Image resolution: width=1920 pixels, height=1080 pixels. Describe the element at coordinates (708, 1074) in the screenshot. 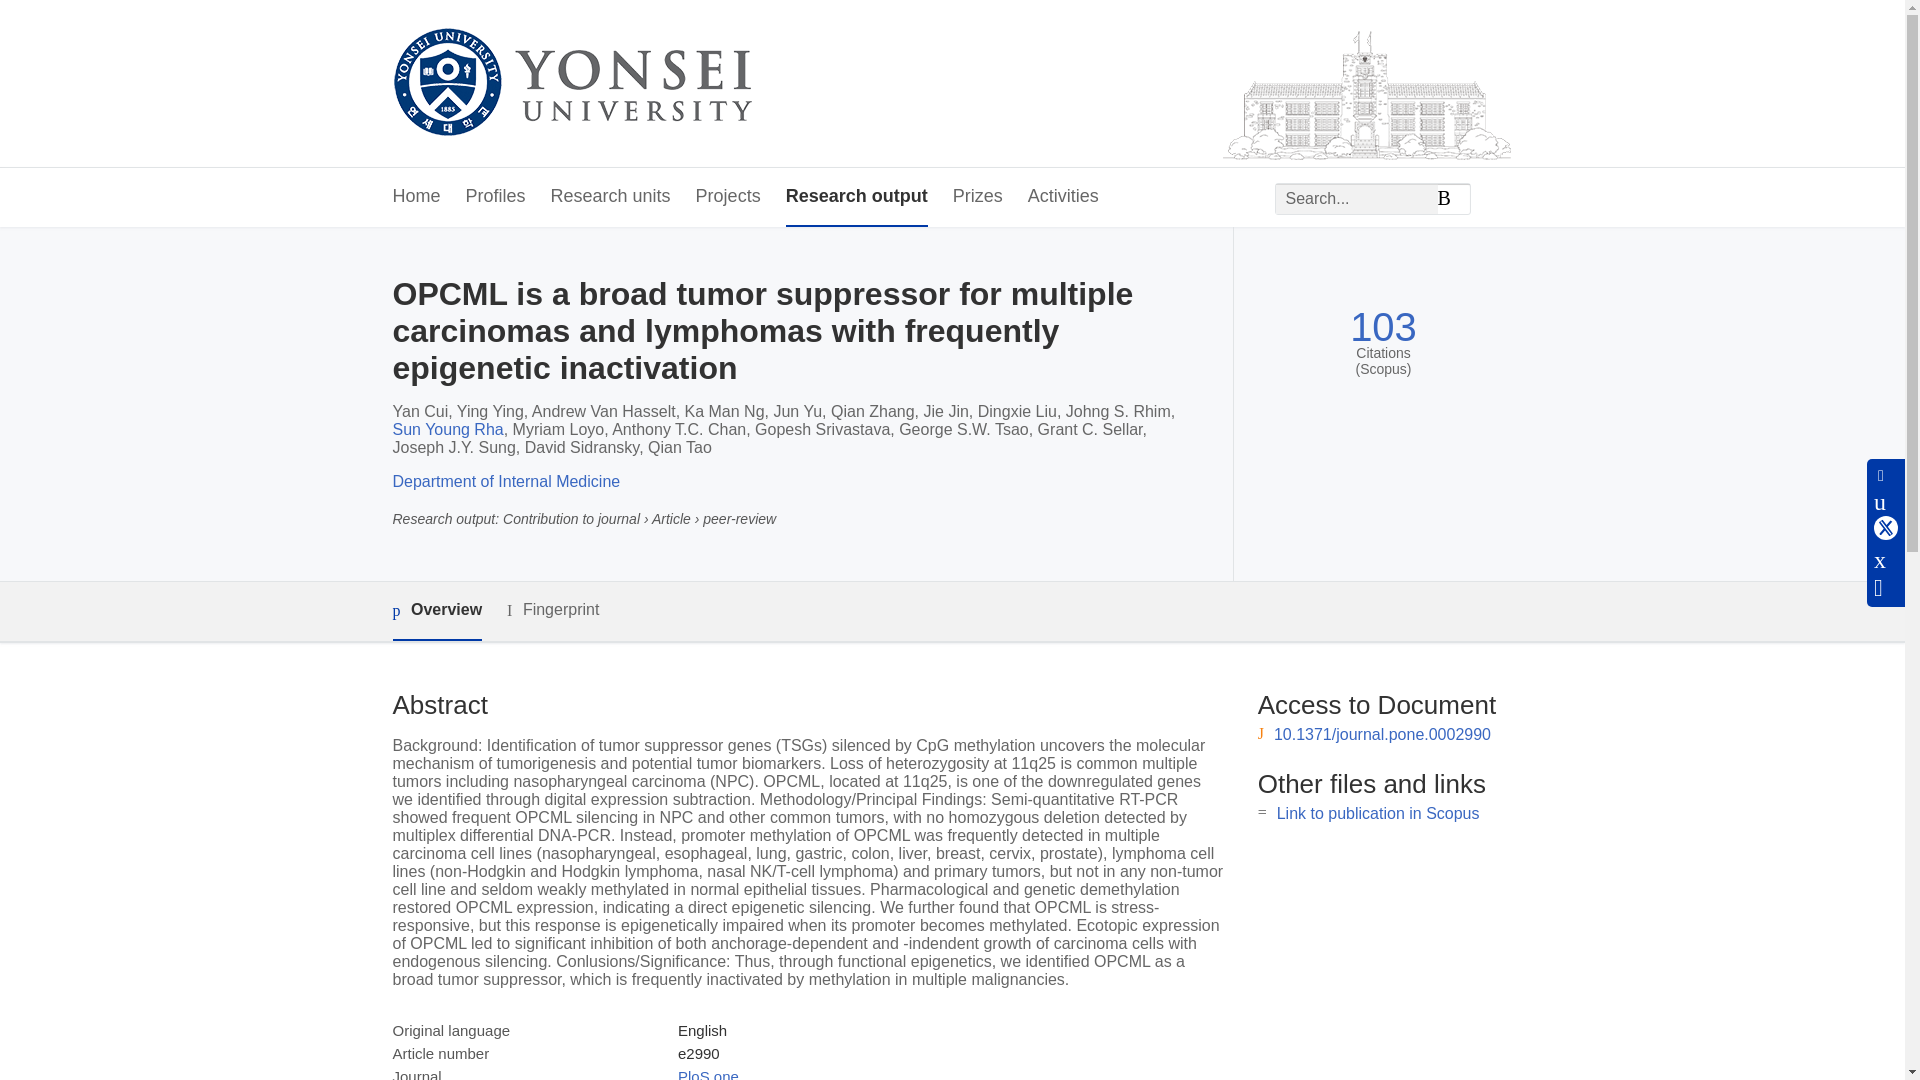

I see `PloS one` at that location.